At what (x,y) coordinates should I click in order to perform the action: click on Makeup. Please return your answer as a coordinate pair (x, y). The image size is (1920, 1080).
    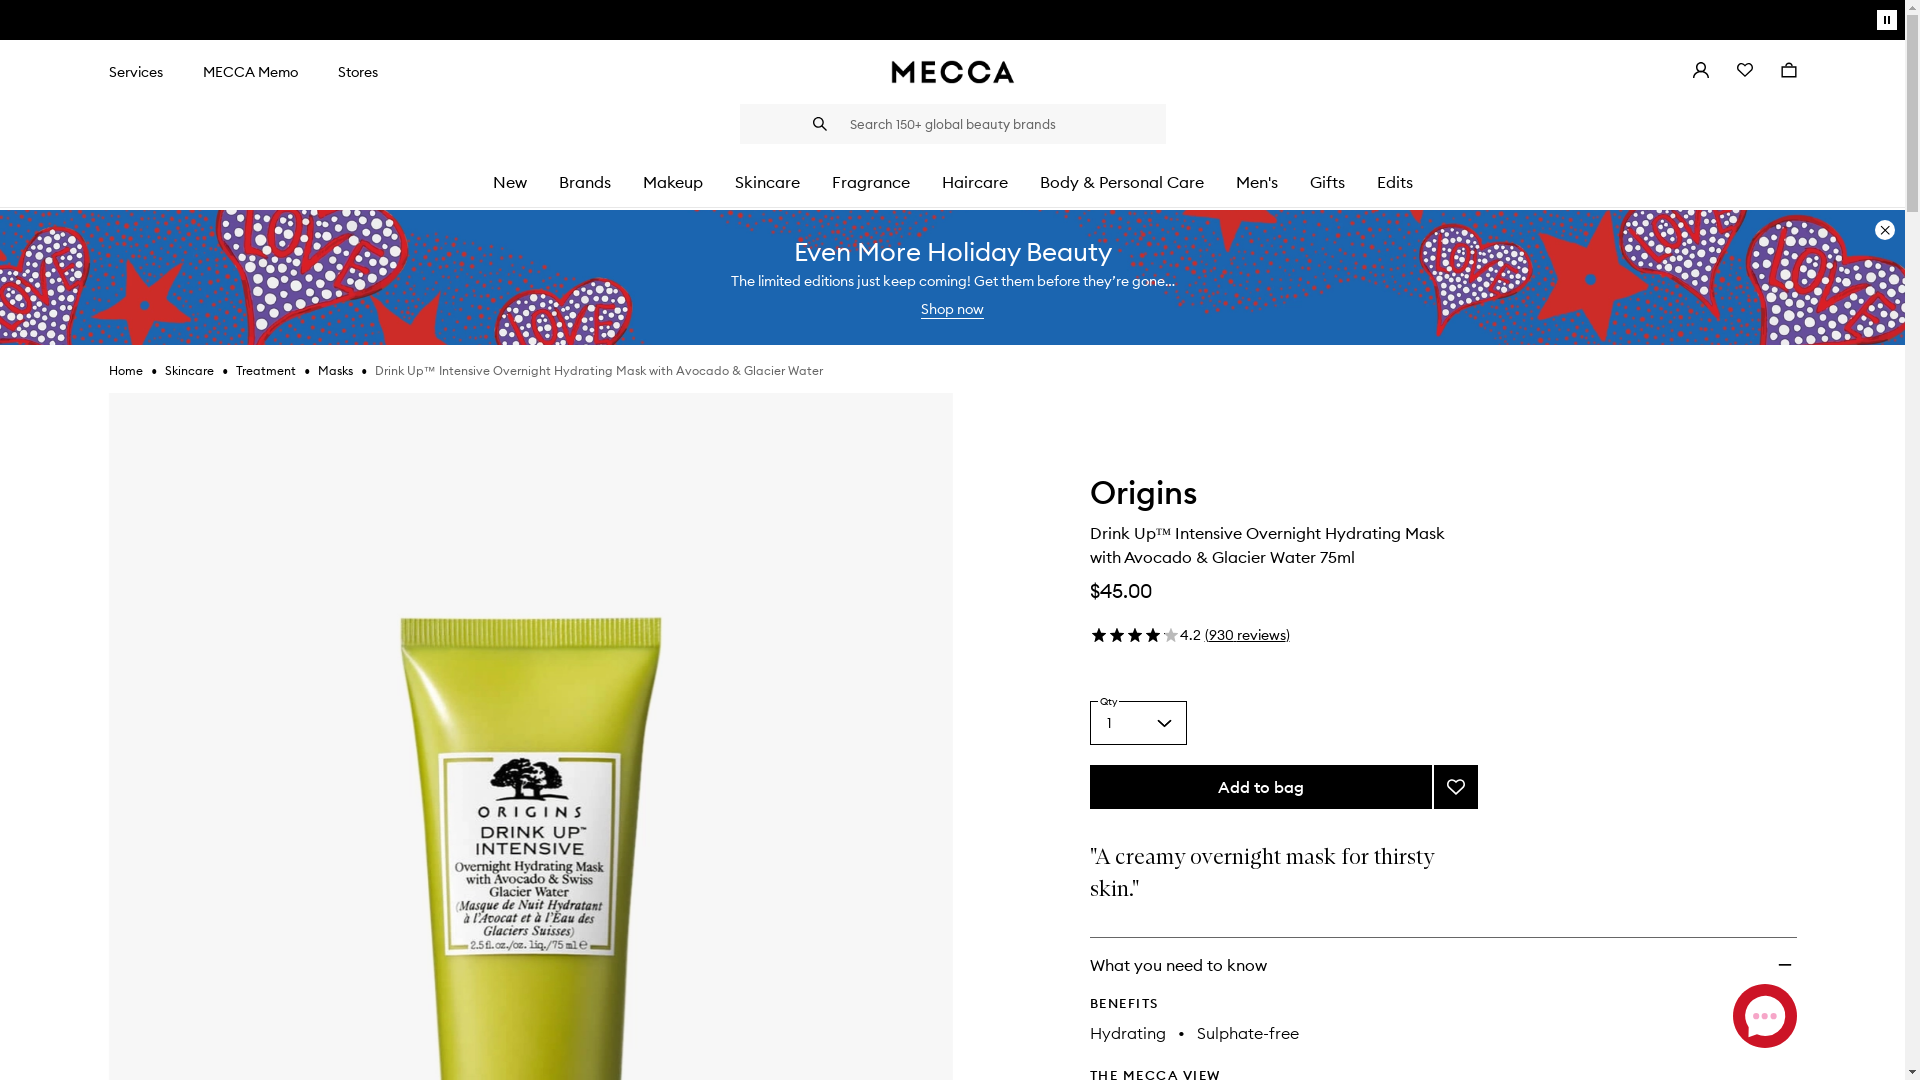
    Looking at the image, I should click on (672, 182).